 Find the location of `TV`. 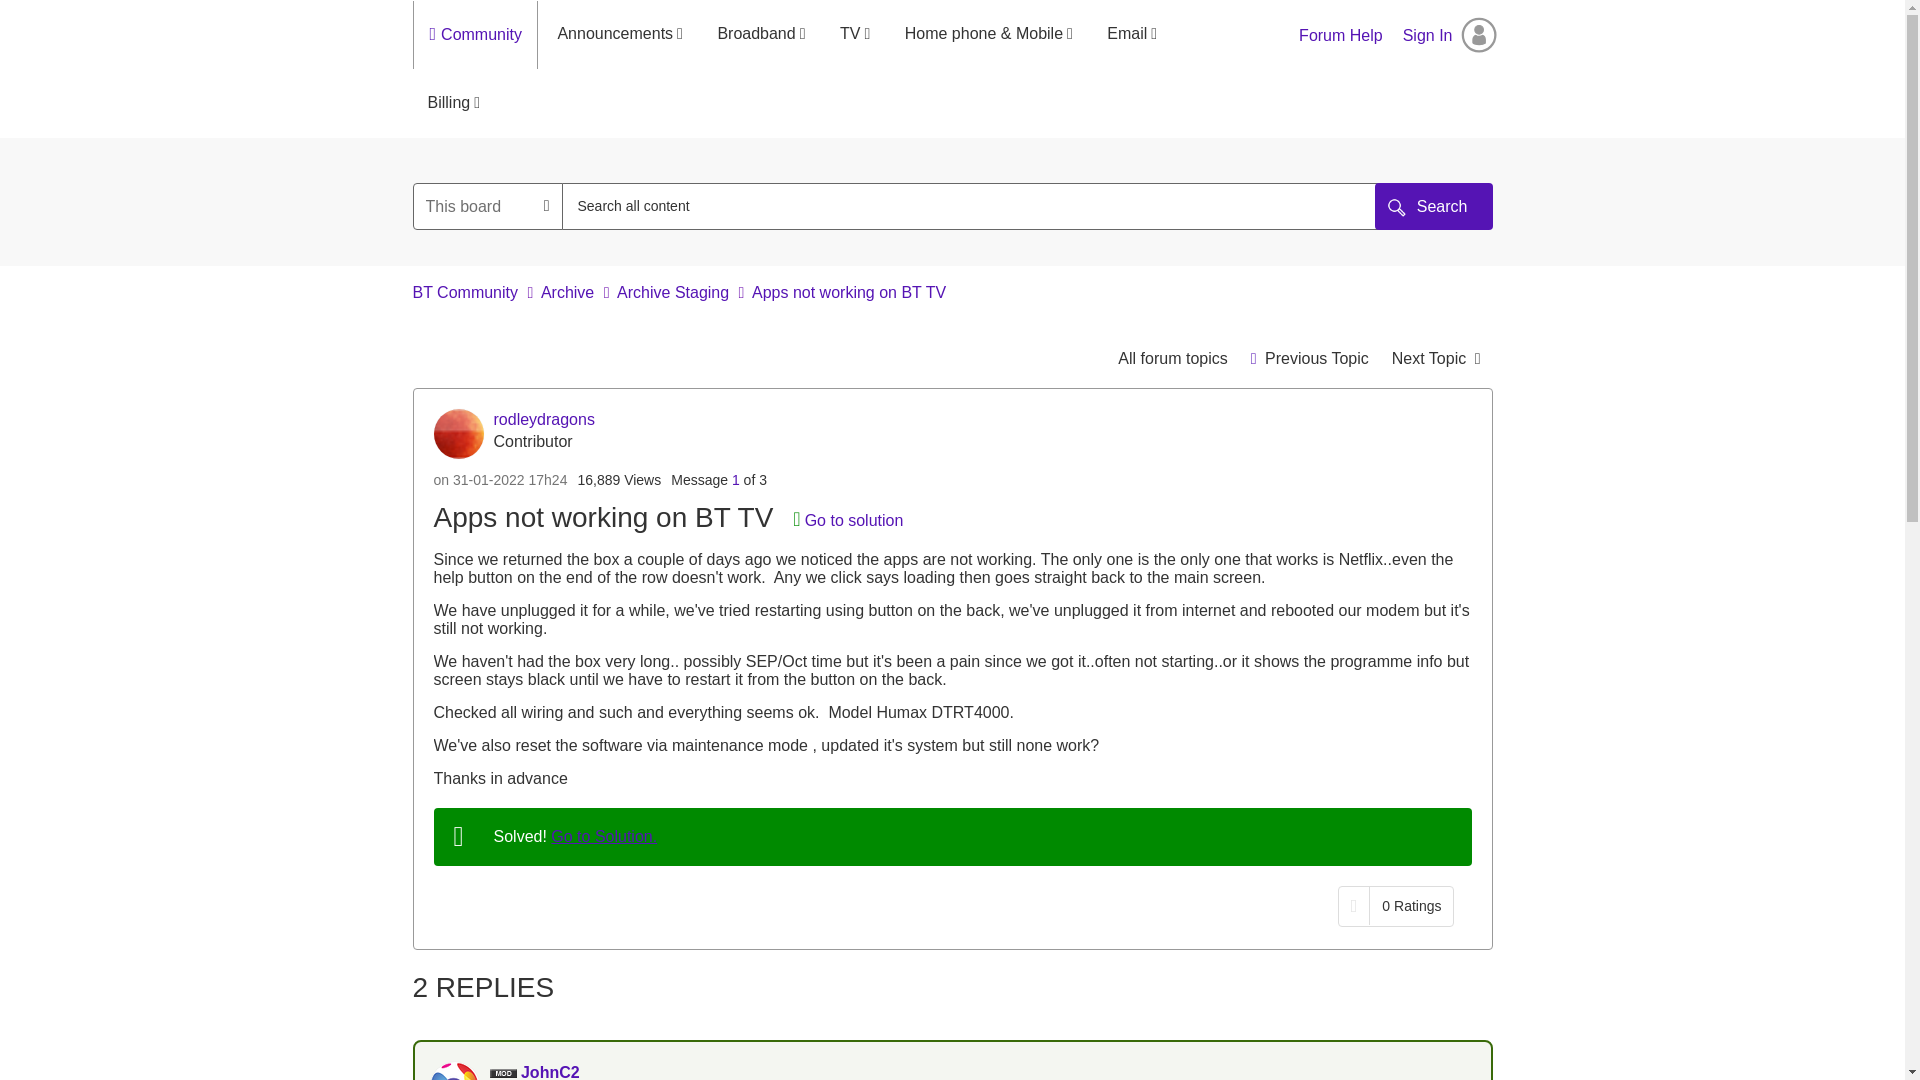

TV is located at coordinates (855, 34).